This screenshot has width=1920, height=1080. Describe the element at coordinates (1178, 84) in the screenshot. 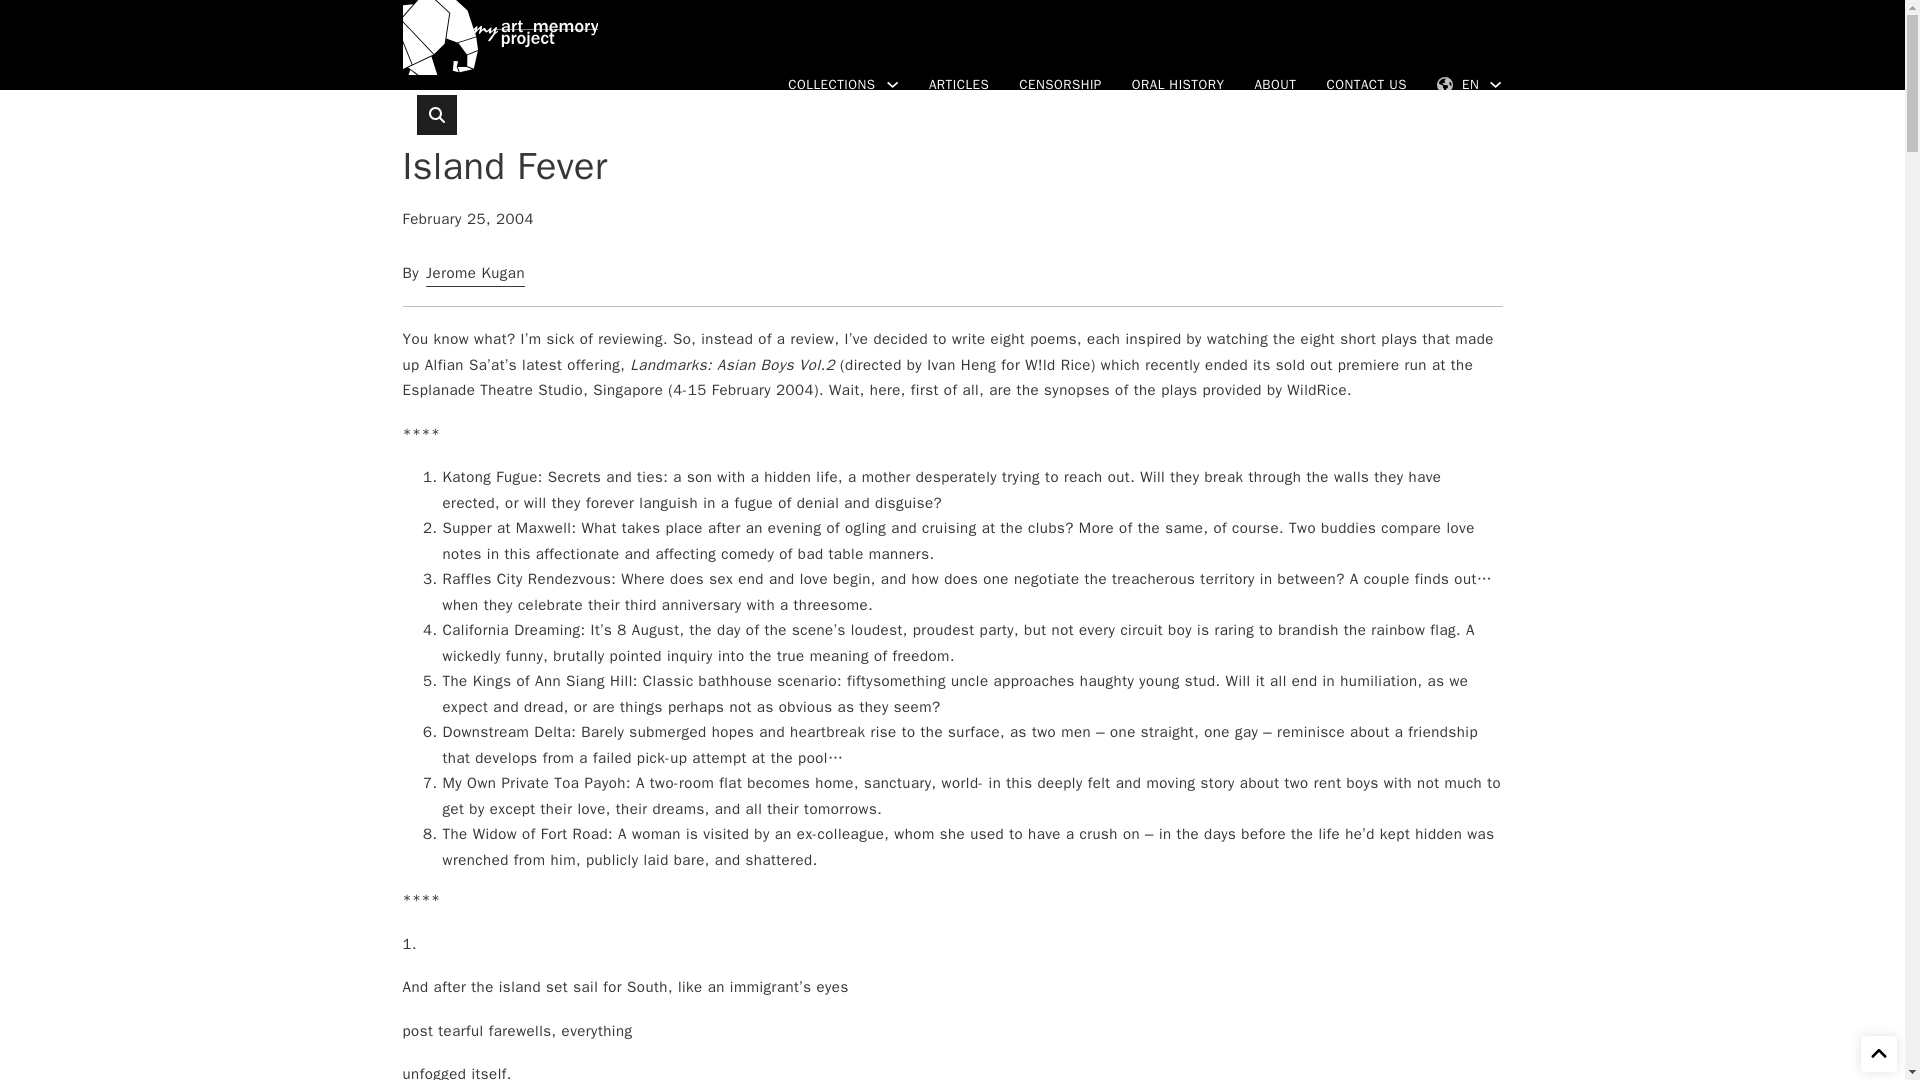

I see `ORAL HISTORY` at that location.